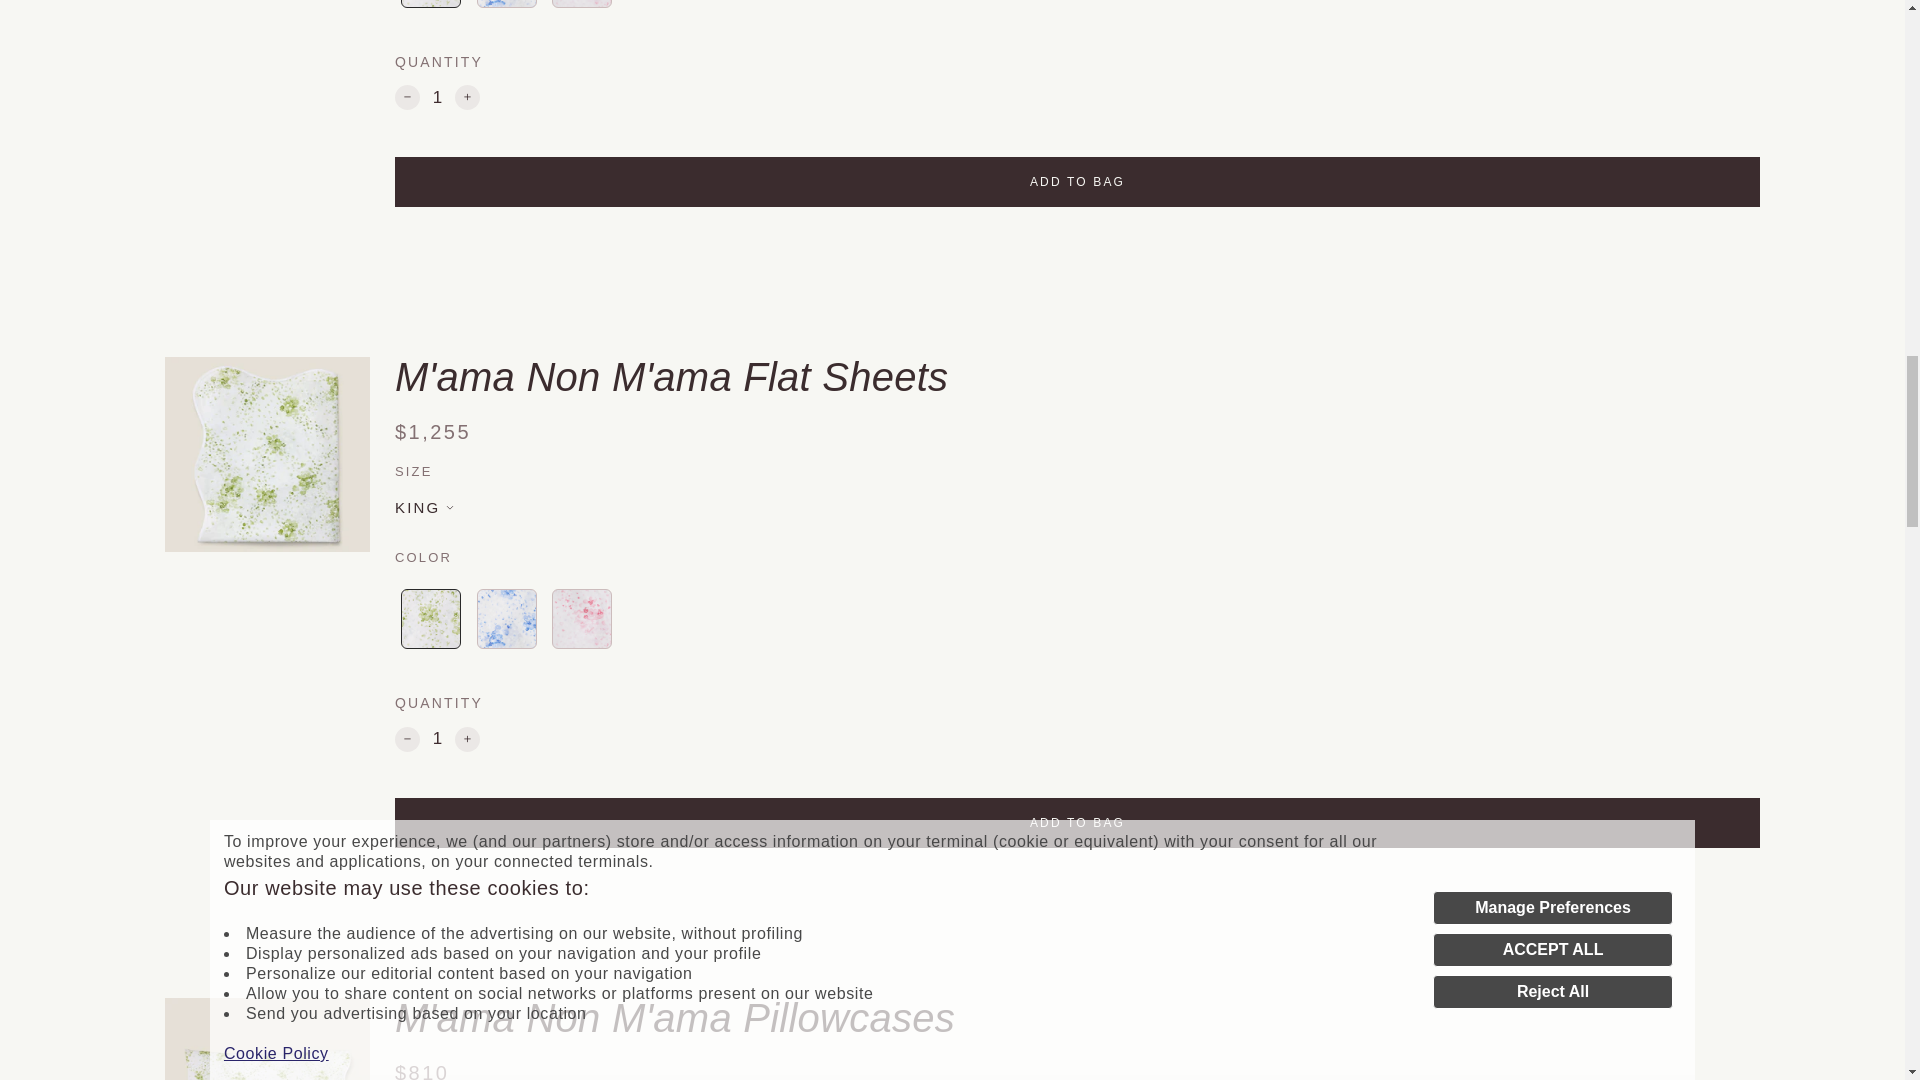 This screenshot has width=1920, height=1080. Describe the element at coordinates (438, 739) in the screenshot. I see `1` at that location.